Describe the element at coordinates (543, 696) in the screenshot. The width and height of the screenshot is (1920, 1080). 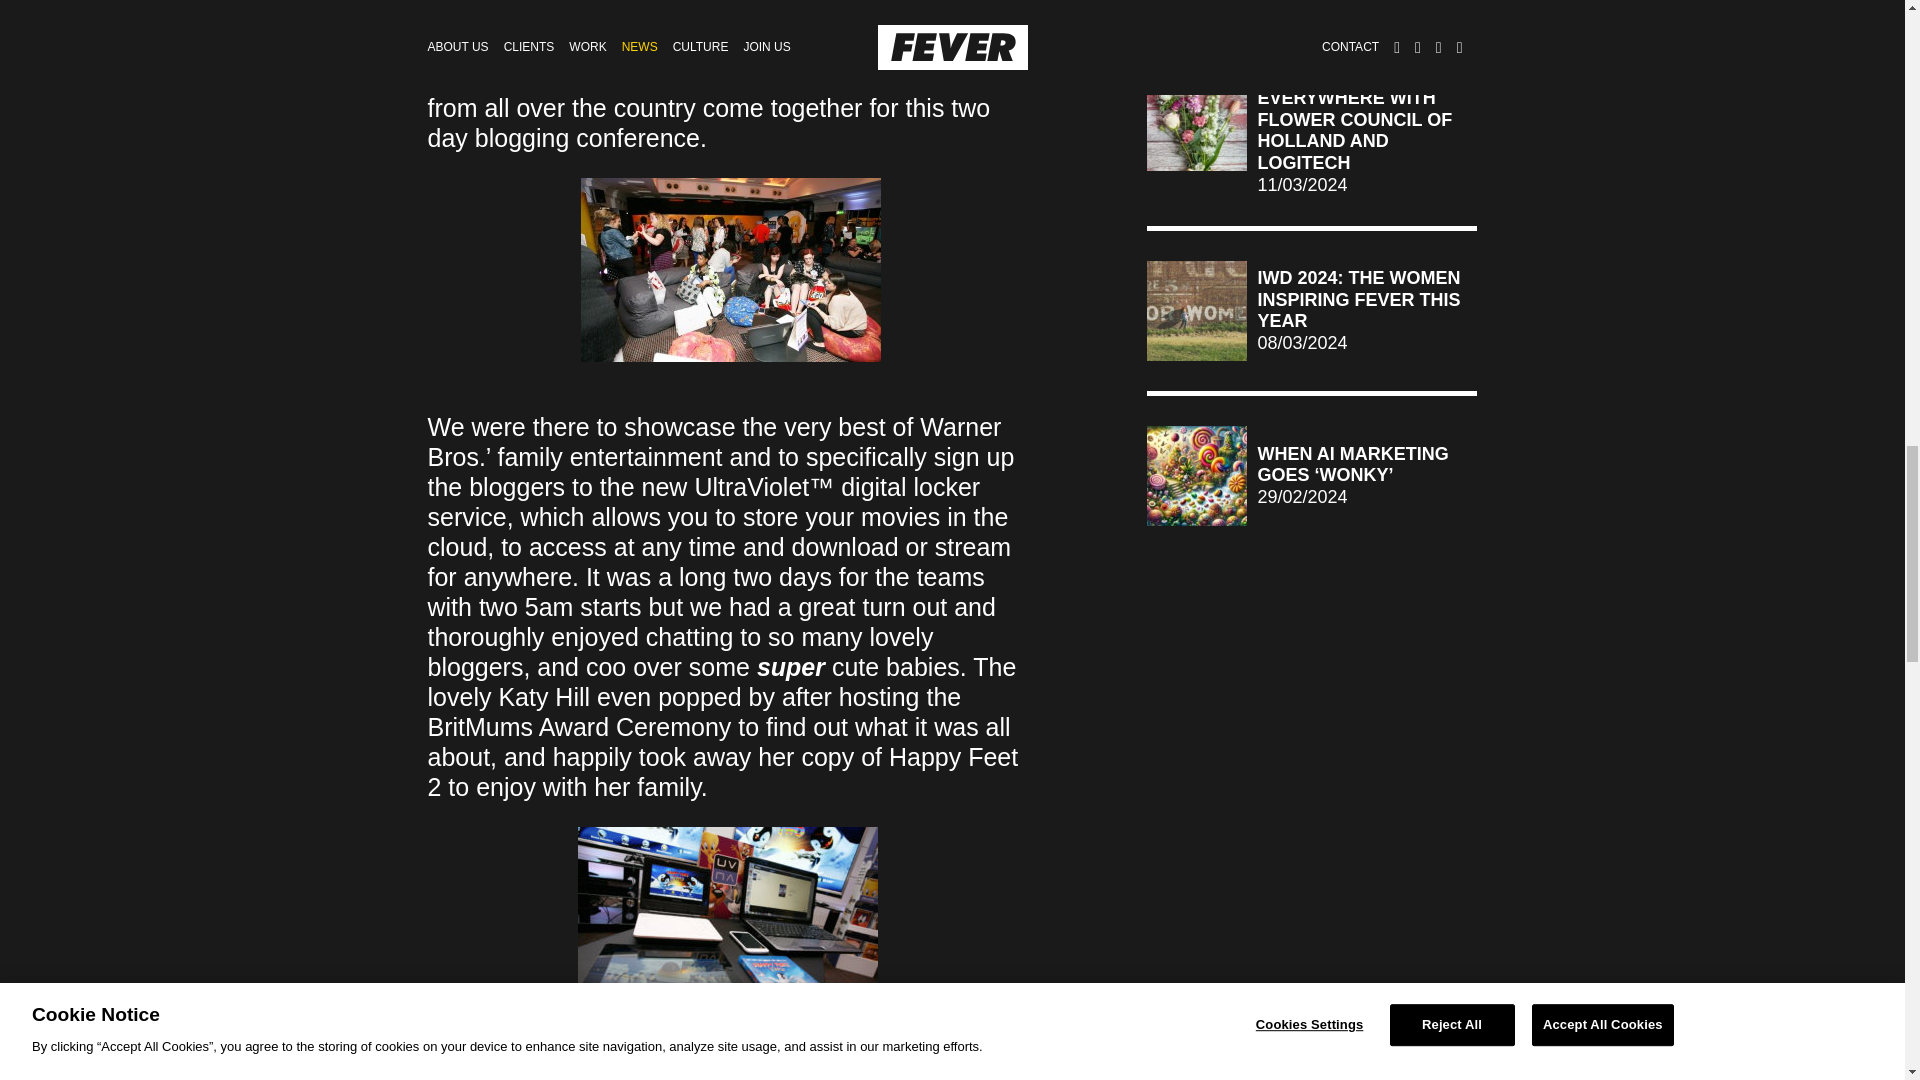
I see `Katy Hill` at that location.